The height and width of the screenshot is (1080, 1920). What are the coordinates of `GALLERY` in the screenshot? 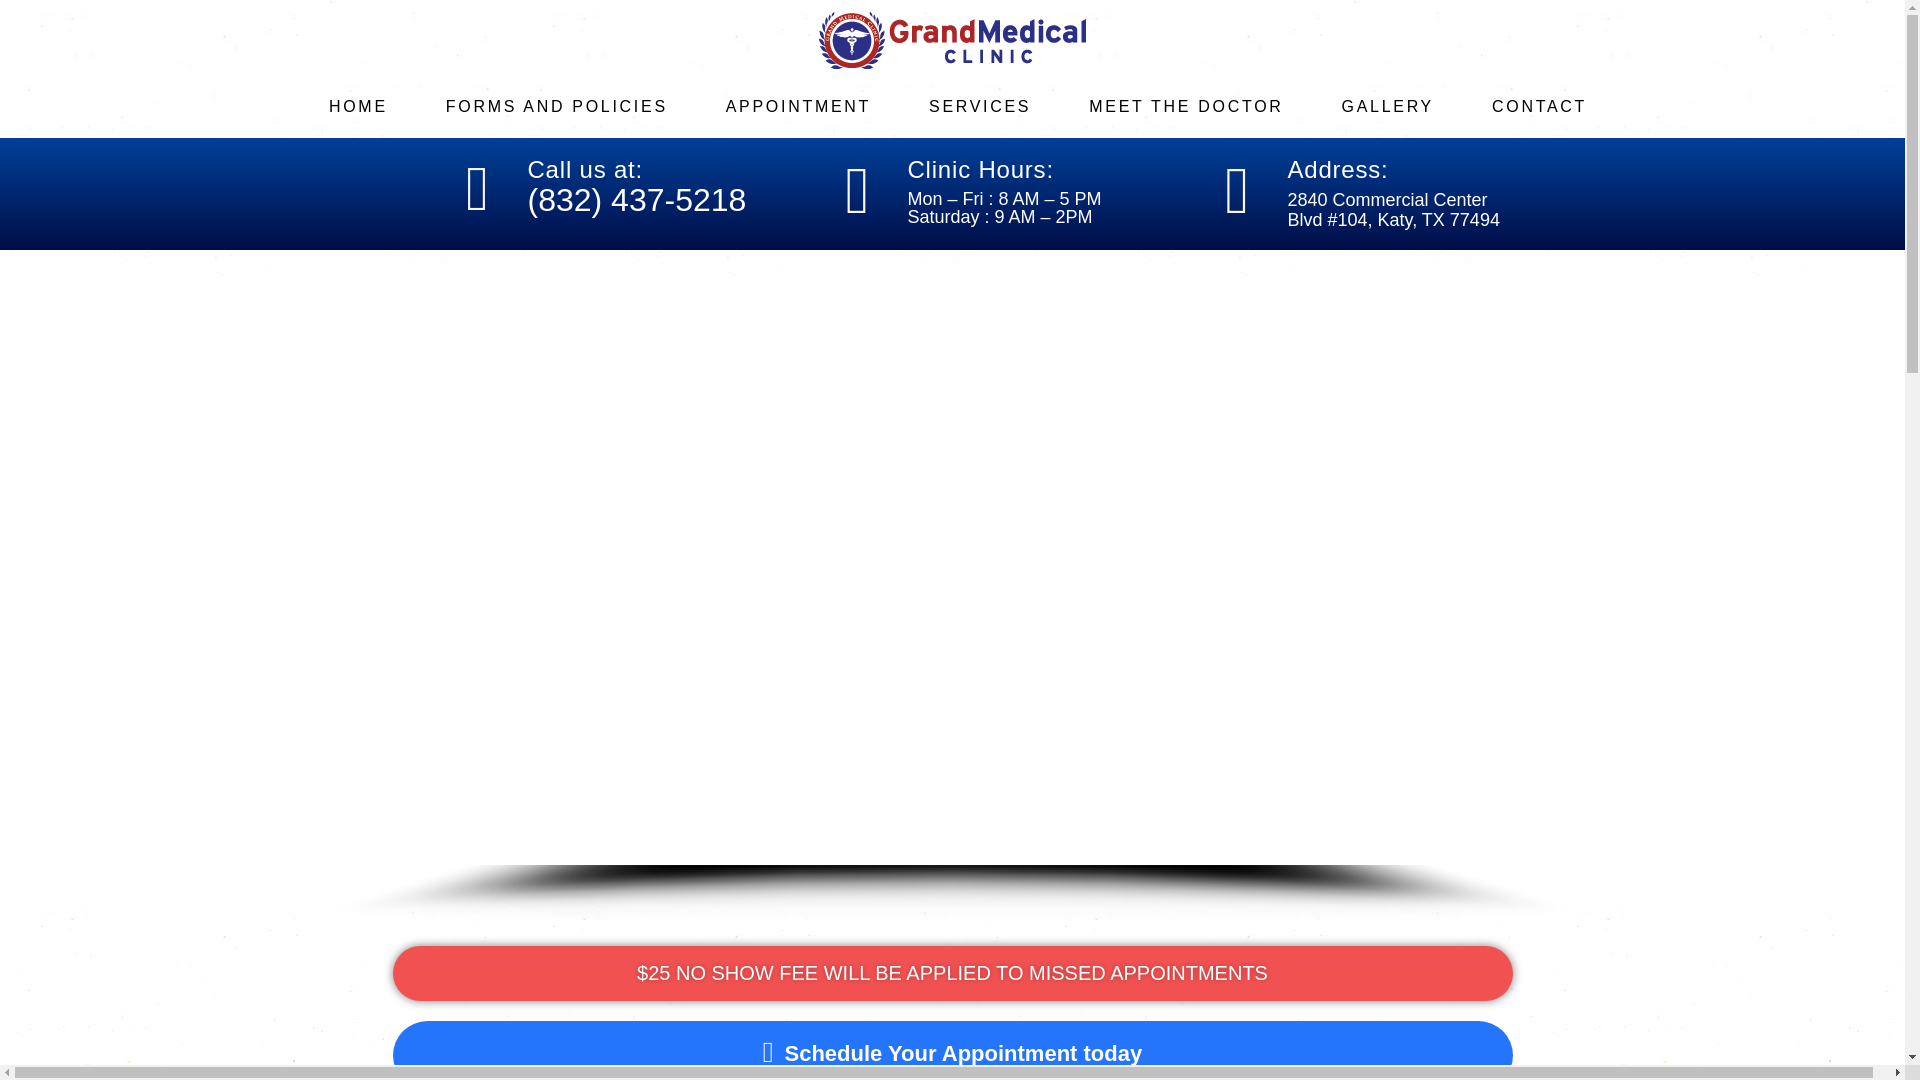 It's located at (1403, 106).